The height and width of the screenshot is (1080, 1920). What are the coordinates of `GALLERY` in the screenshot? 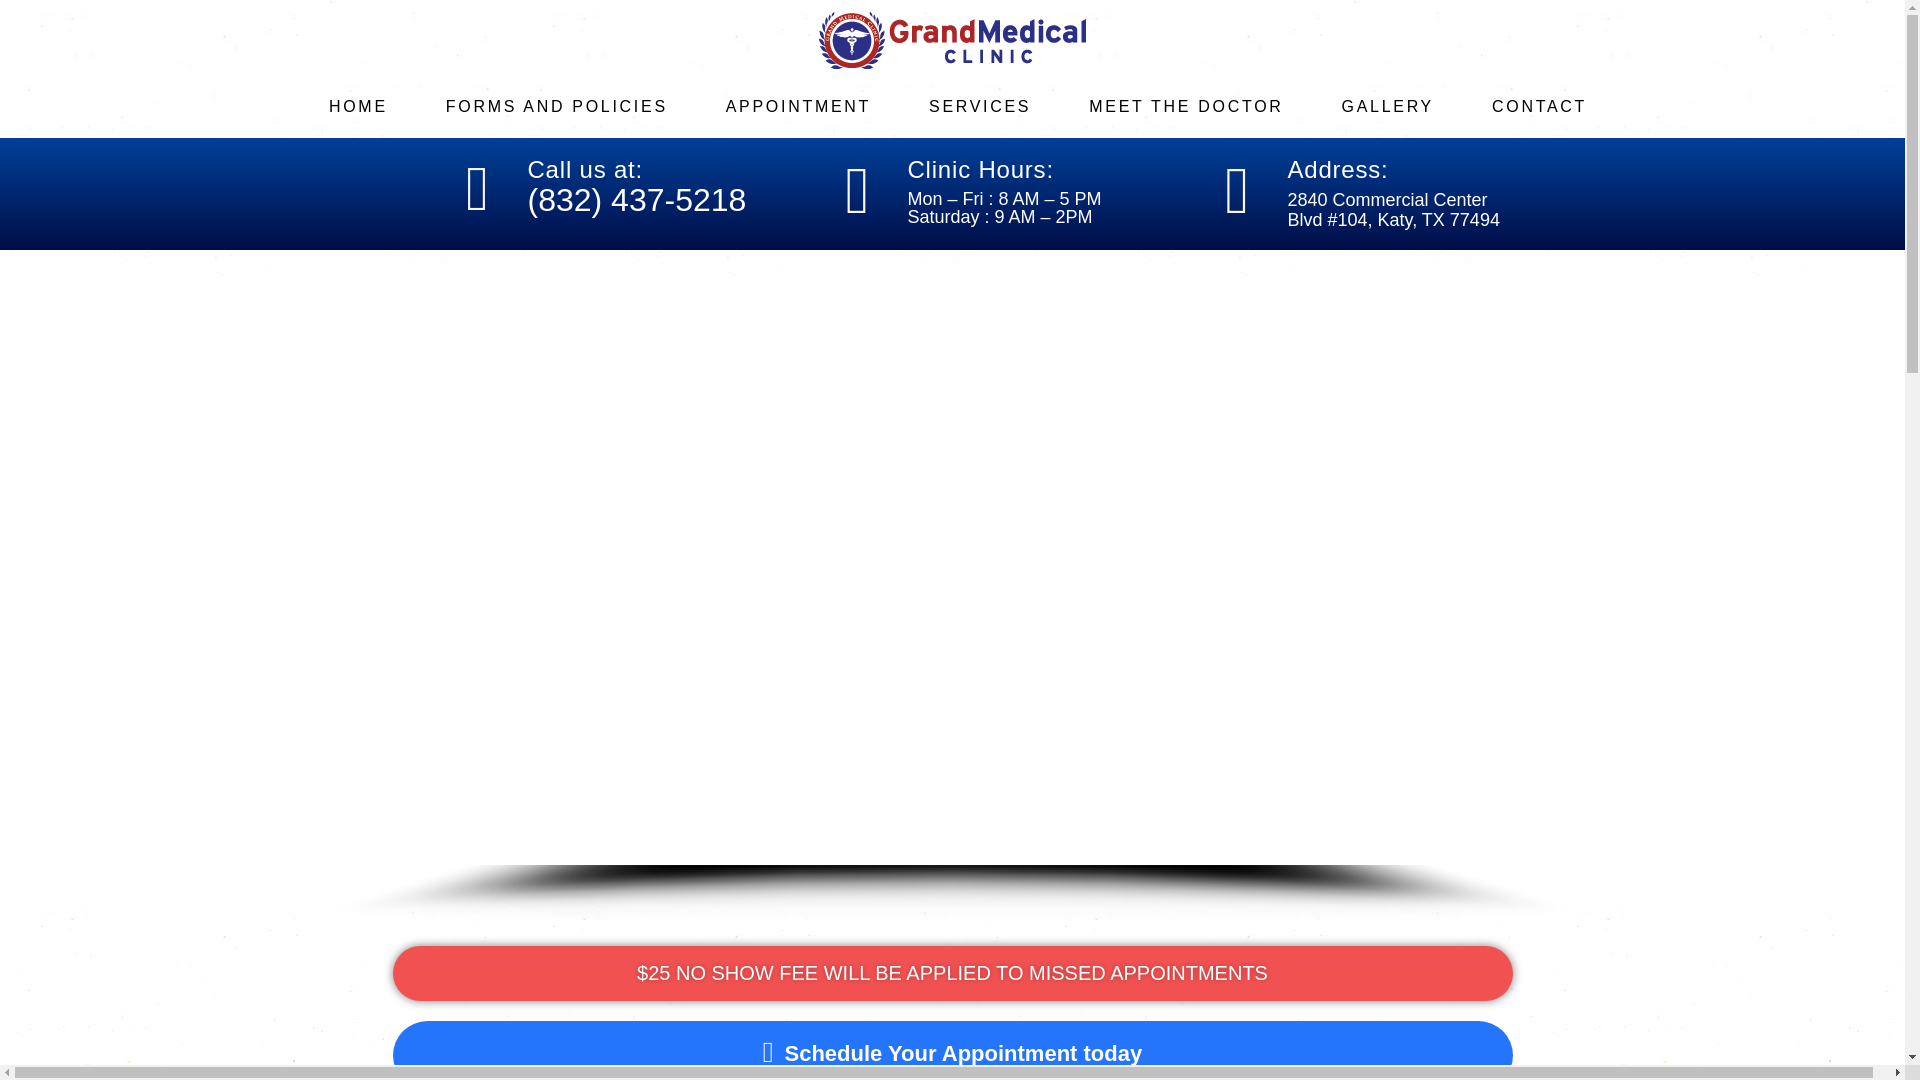 It's located at (1403, 106).